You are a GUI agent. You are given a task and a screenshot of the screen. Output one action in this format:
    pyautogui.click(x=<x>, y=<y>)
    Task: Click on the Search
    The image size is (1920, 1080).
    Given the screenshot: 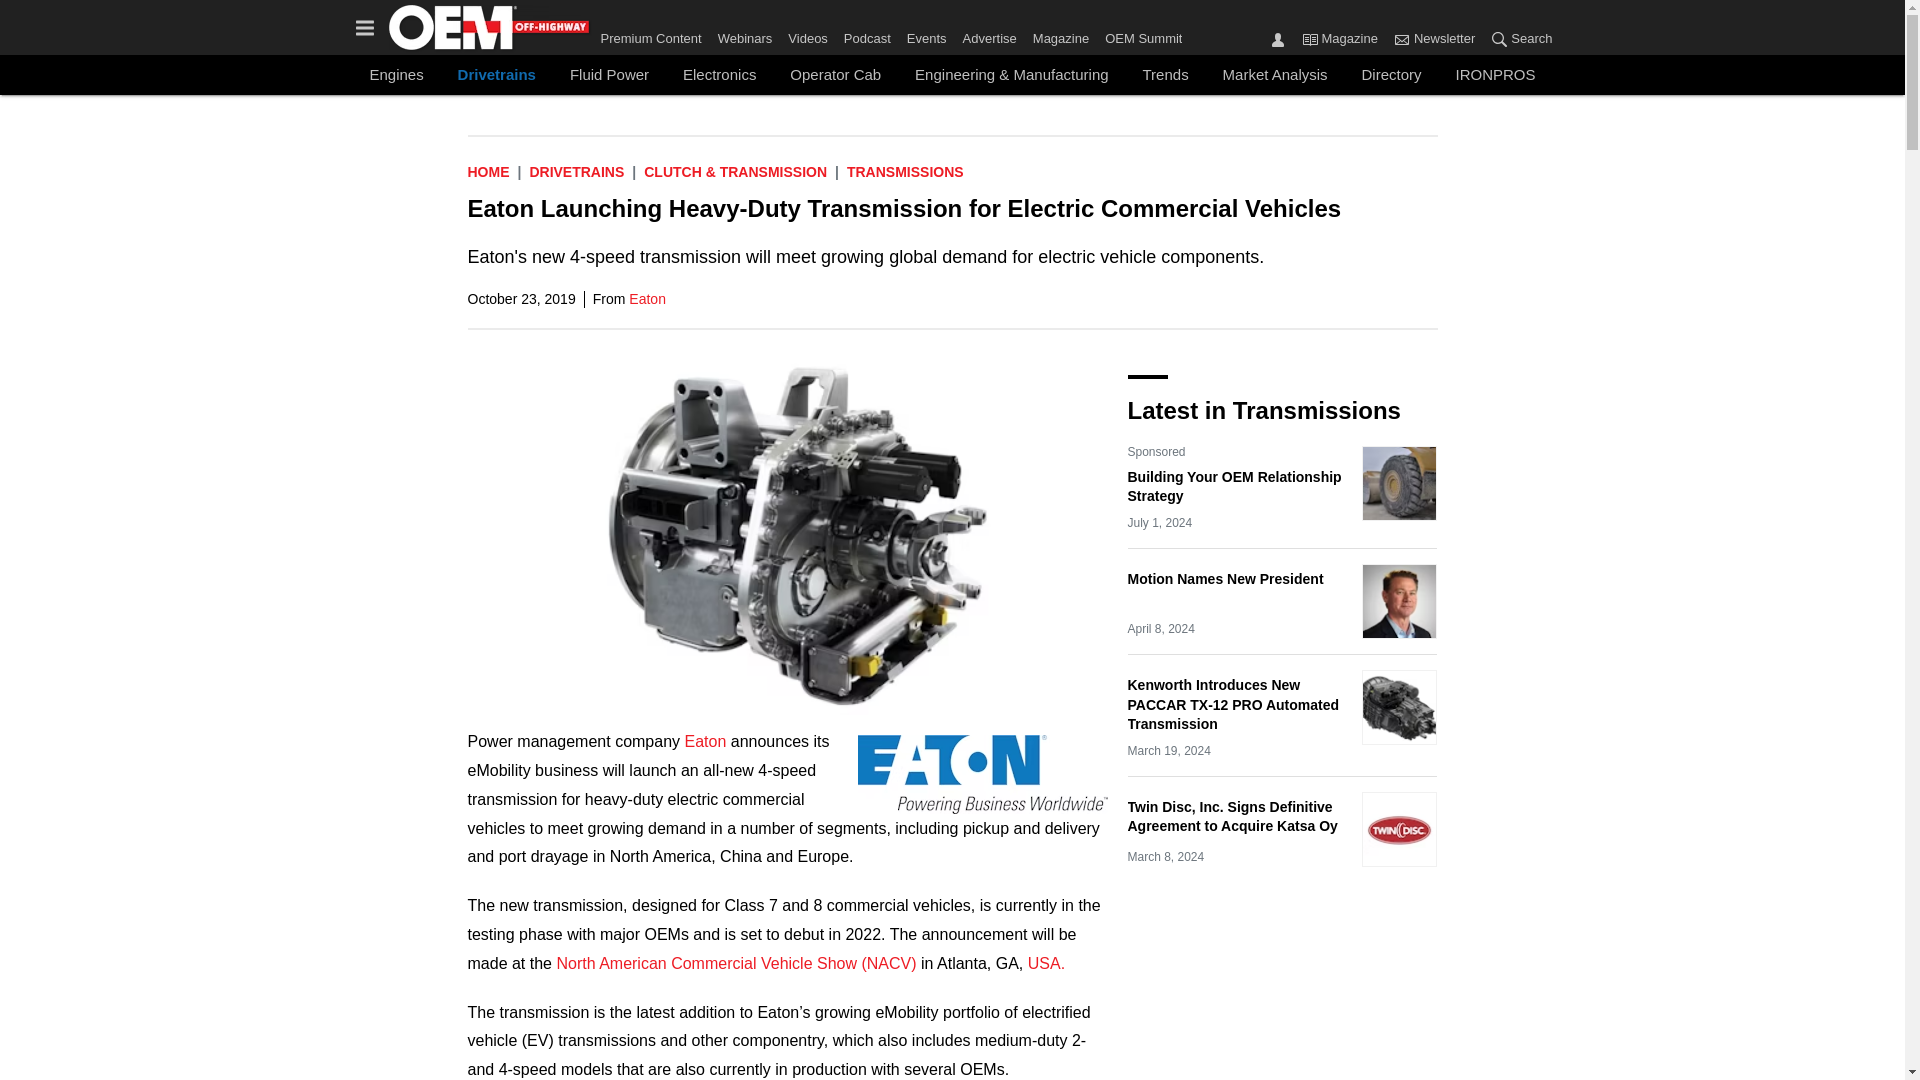 What is the action you would take?
    pyautogui.click(x=1516, y=39)
    